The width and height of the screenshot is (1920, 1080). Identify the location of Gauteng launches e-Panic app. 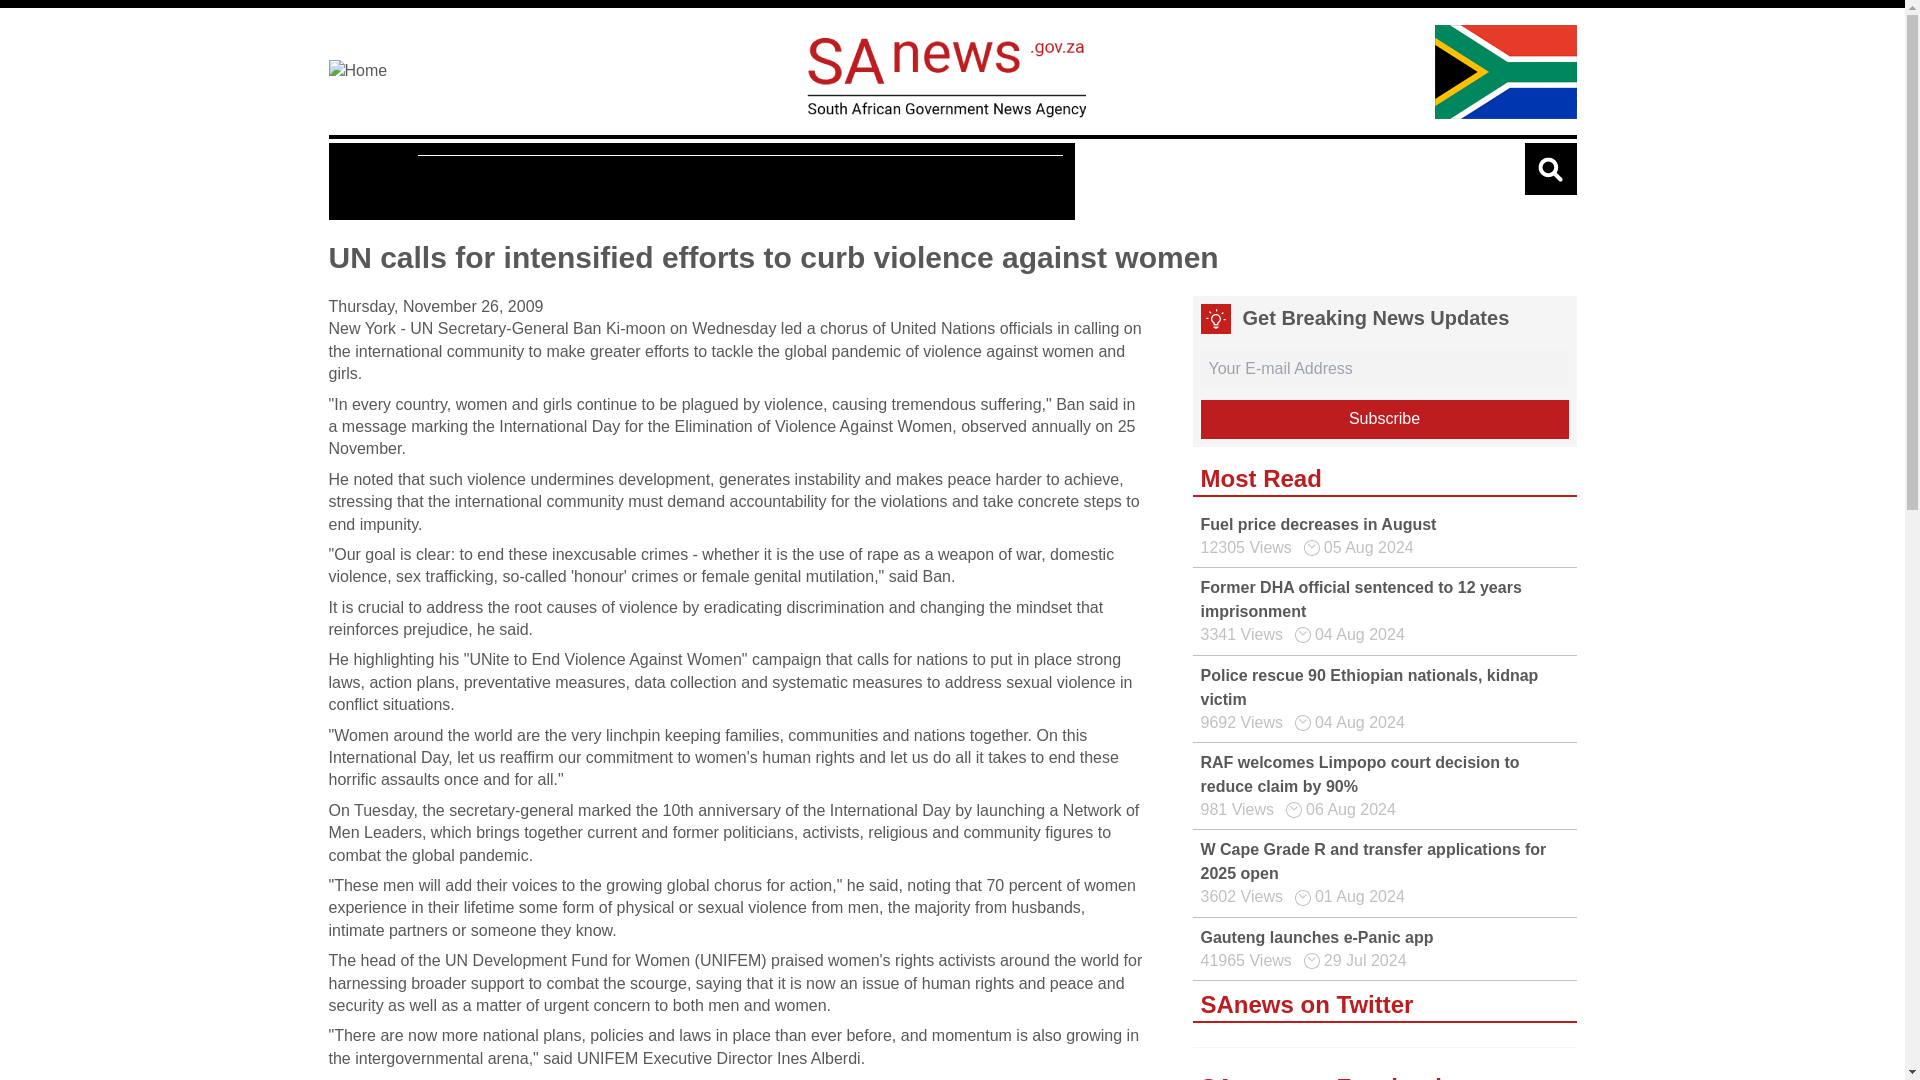
(1316, 937).